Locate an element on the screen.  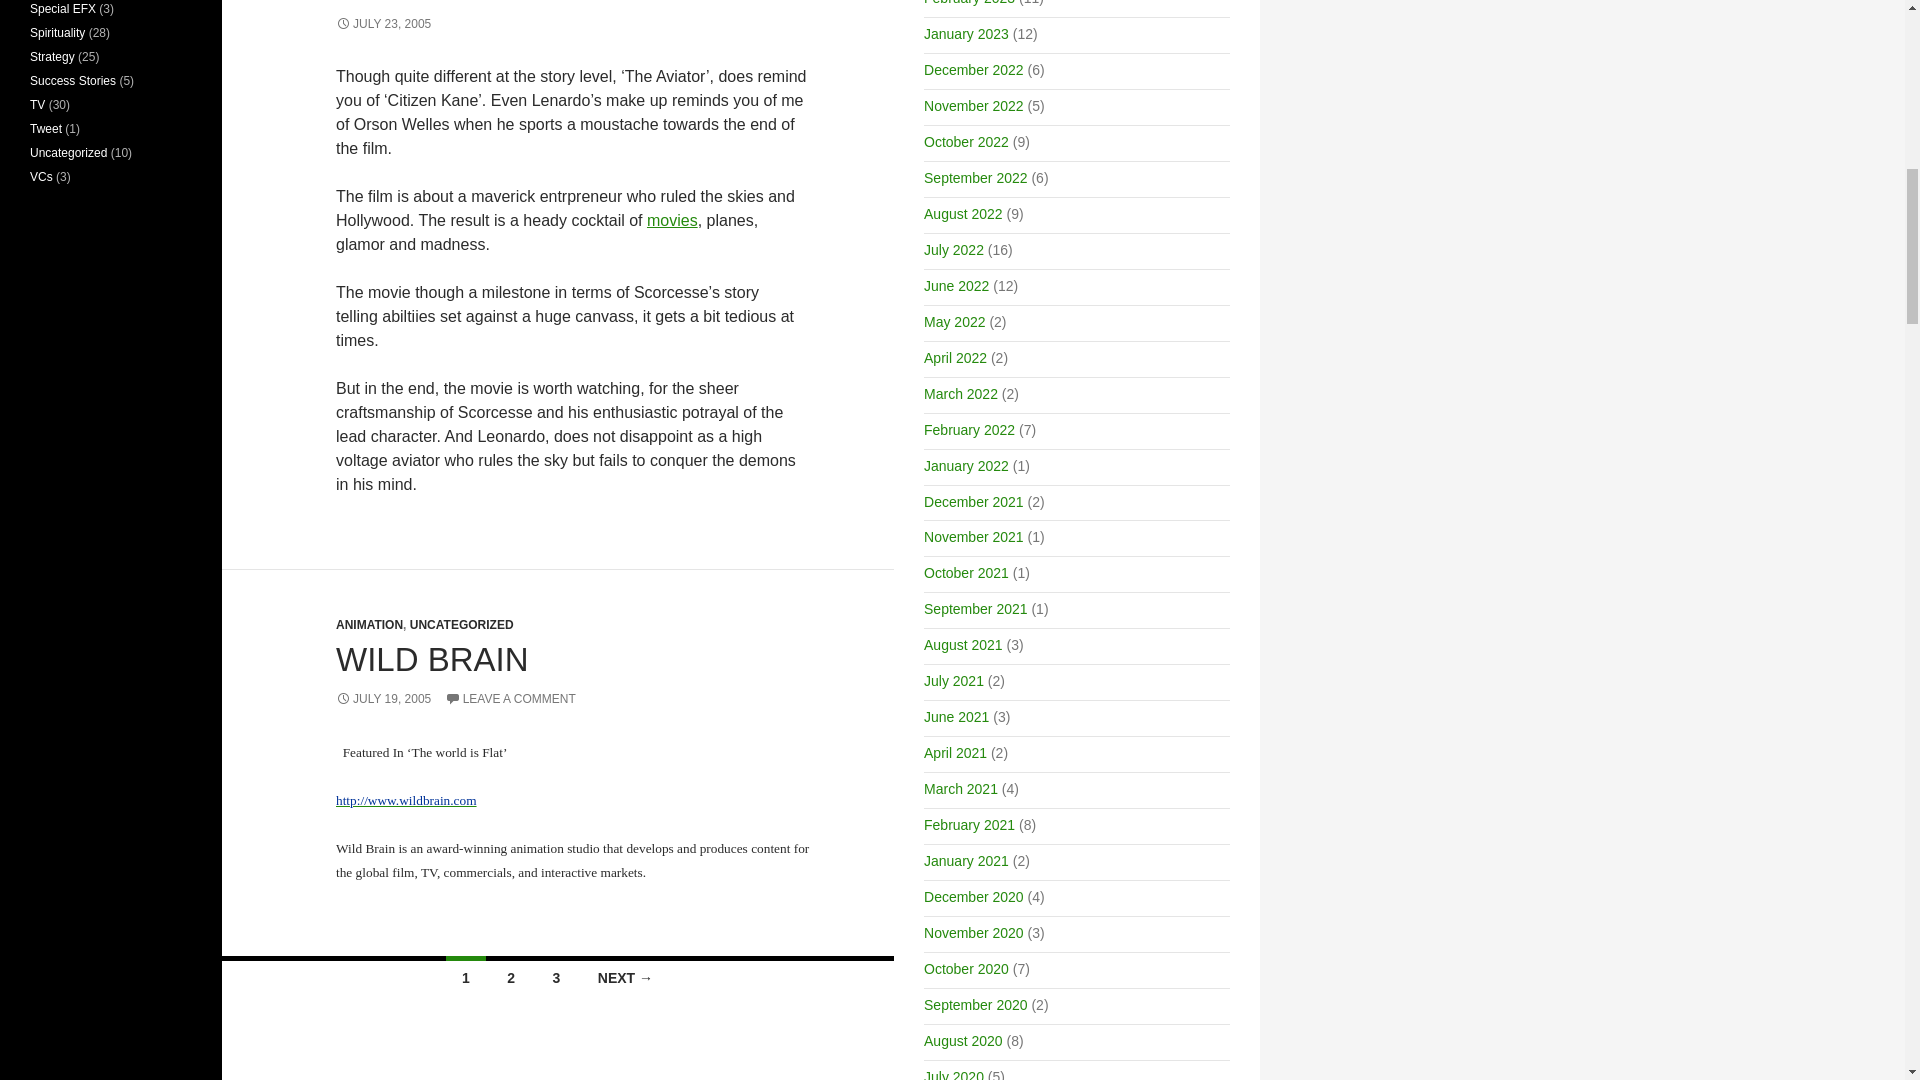
ANIMATION is located at coordinates (370, 624).